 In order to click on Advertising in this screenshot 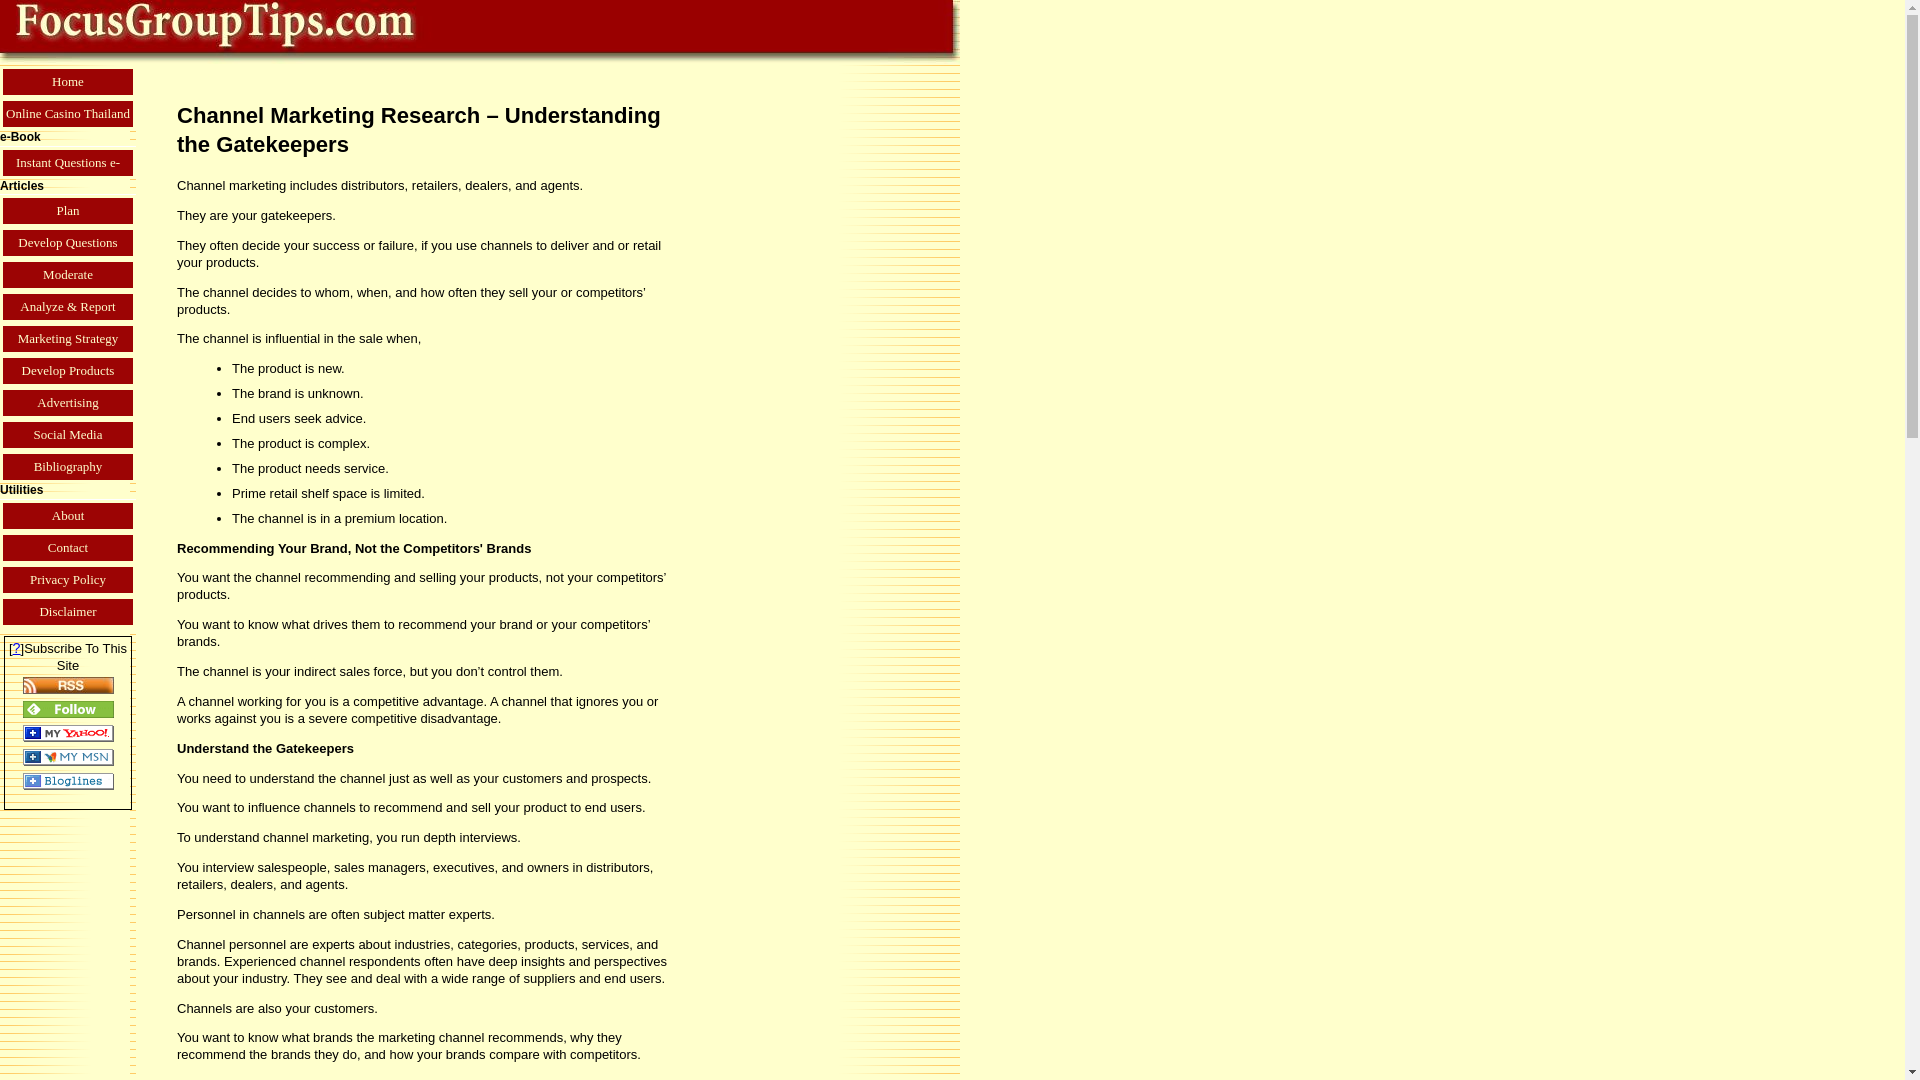, I will do `click(68, 402)`.